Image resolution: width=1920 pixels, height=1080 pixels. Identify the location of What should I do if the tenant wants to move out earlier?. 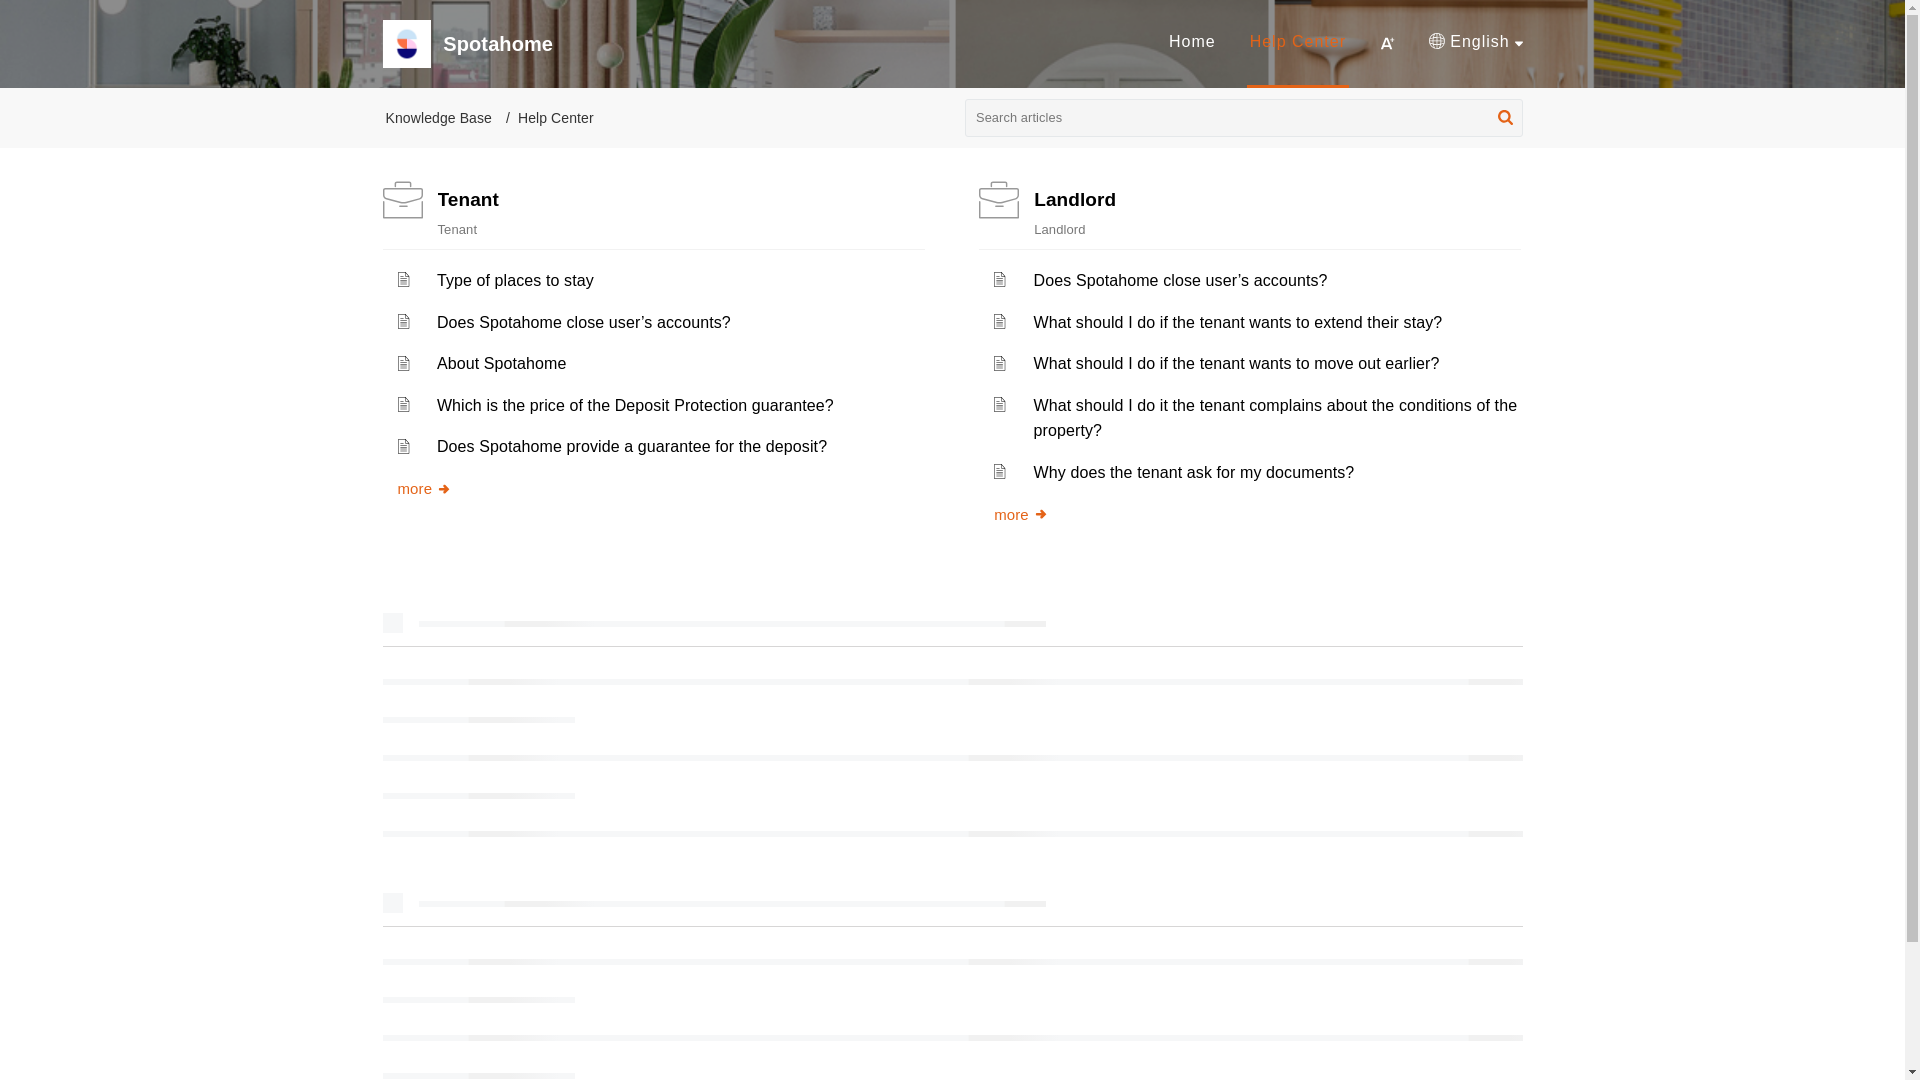
(1237, 363).